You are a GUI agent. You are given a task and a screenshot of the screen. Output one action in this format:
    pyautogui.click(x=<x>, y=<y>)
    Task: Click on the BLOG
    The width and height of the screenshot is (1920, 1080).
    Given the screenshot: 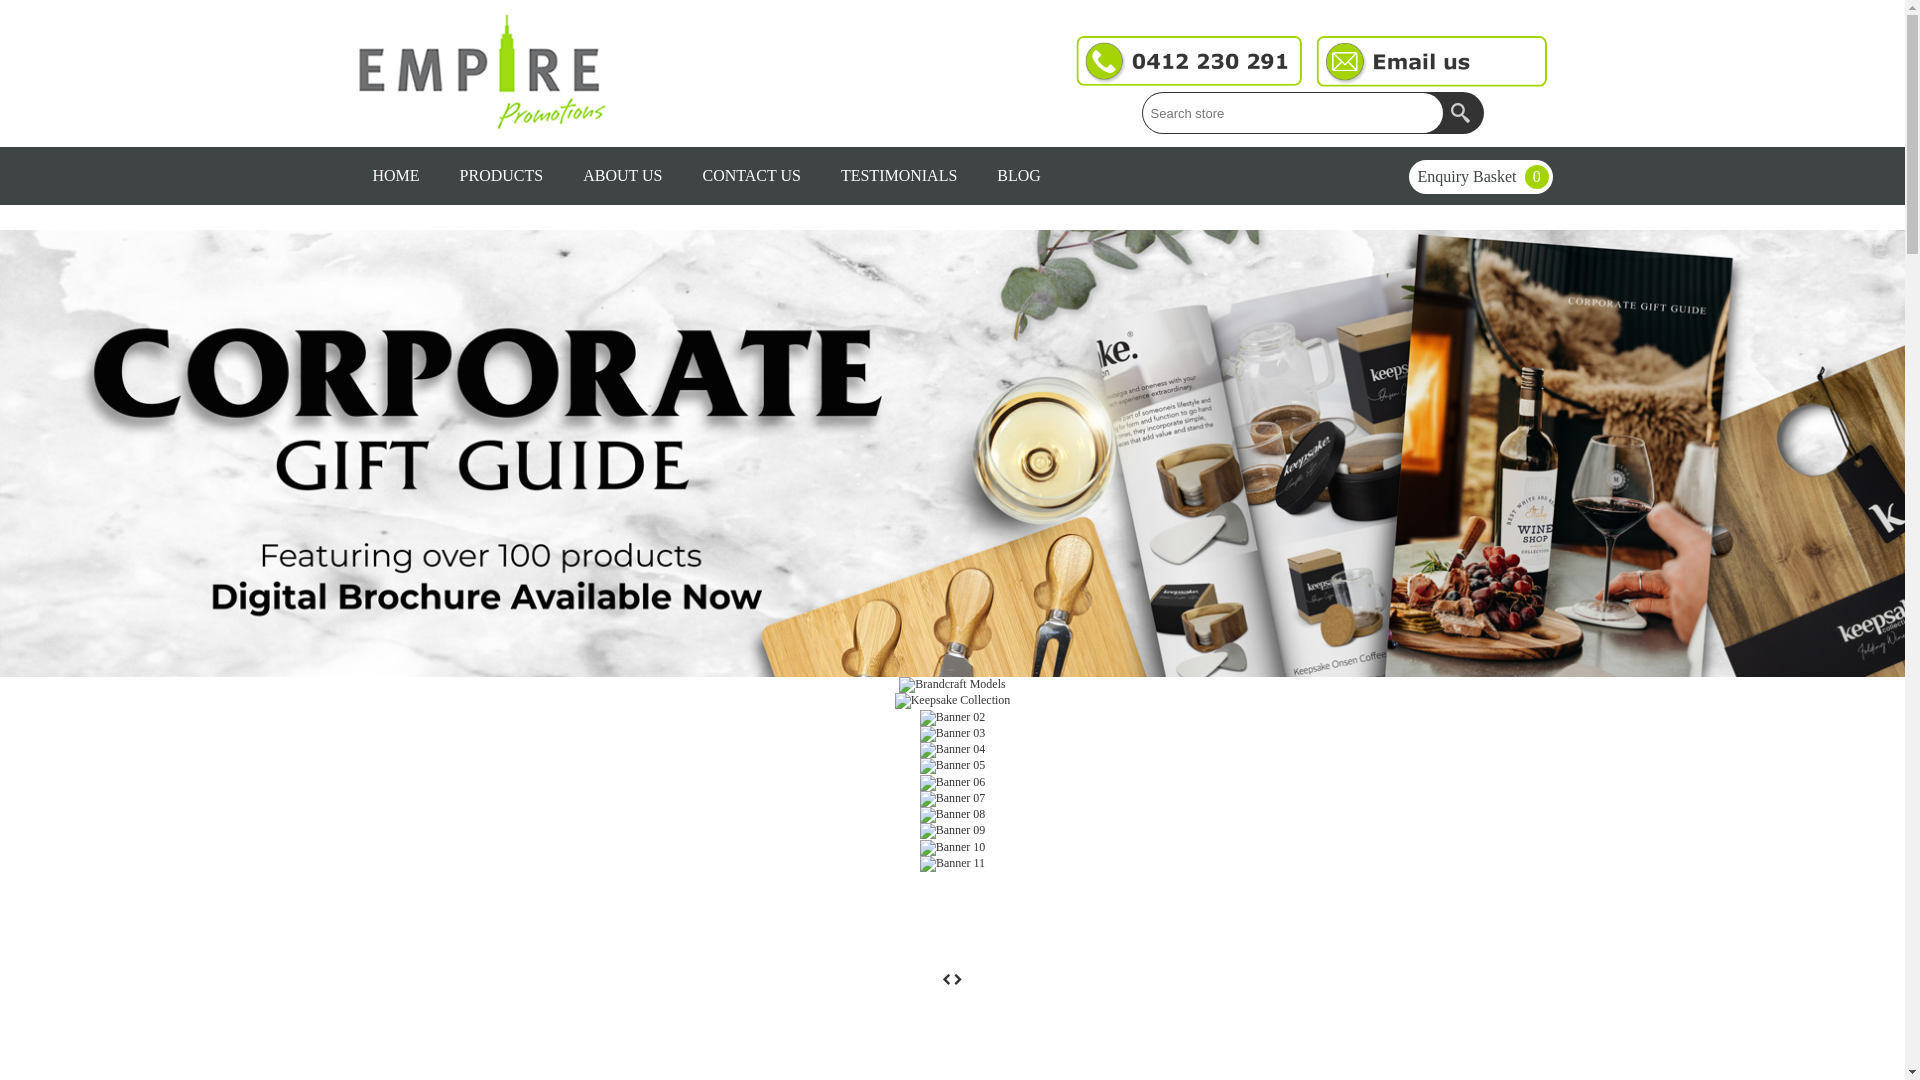 What is the action you would take?
    pyautogui.click(x=1019, y=176)
    